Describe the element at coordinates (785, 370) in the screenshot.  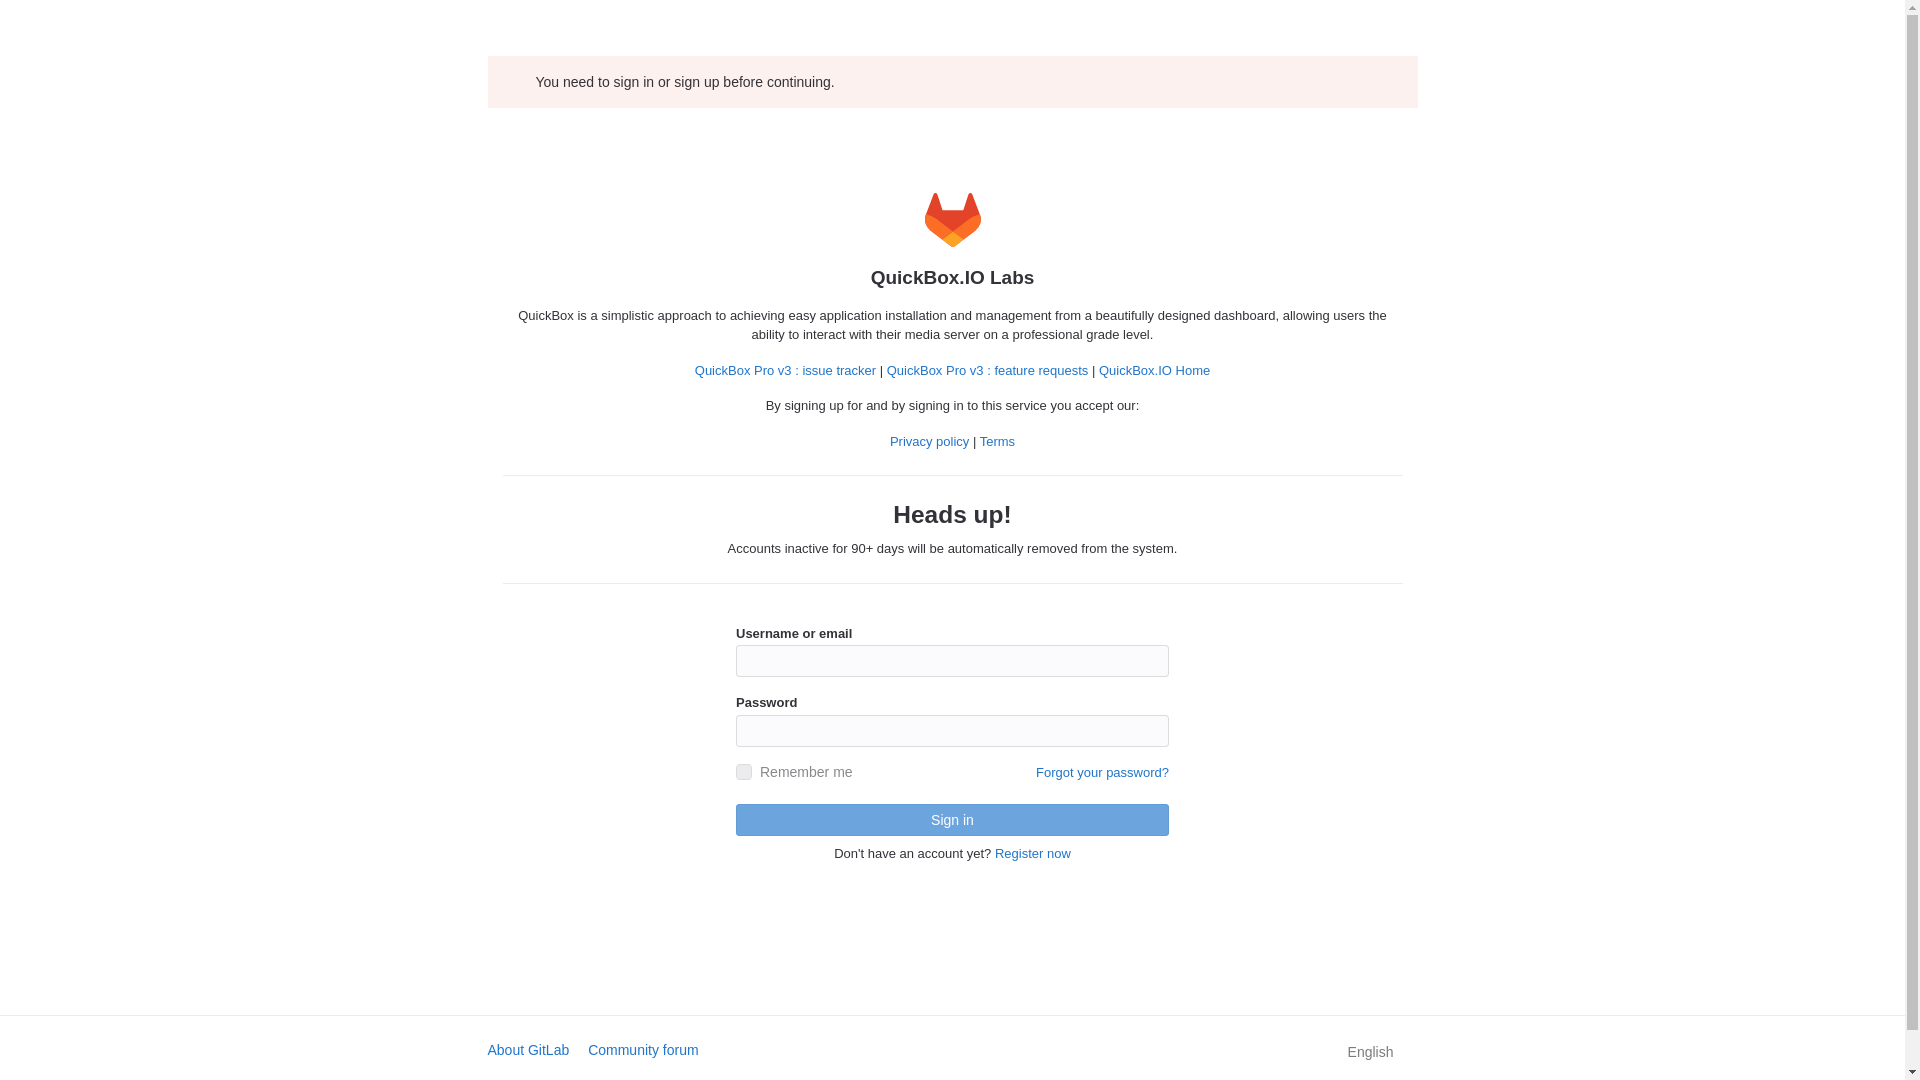
I see `QuickBox Pro v3 : issue tracker` at that location.